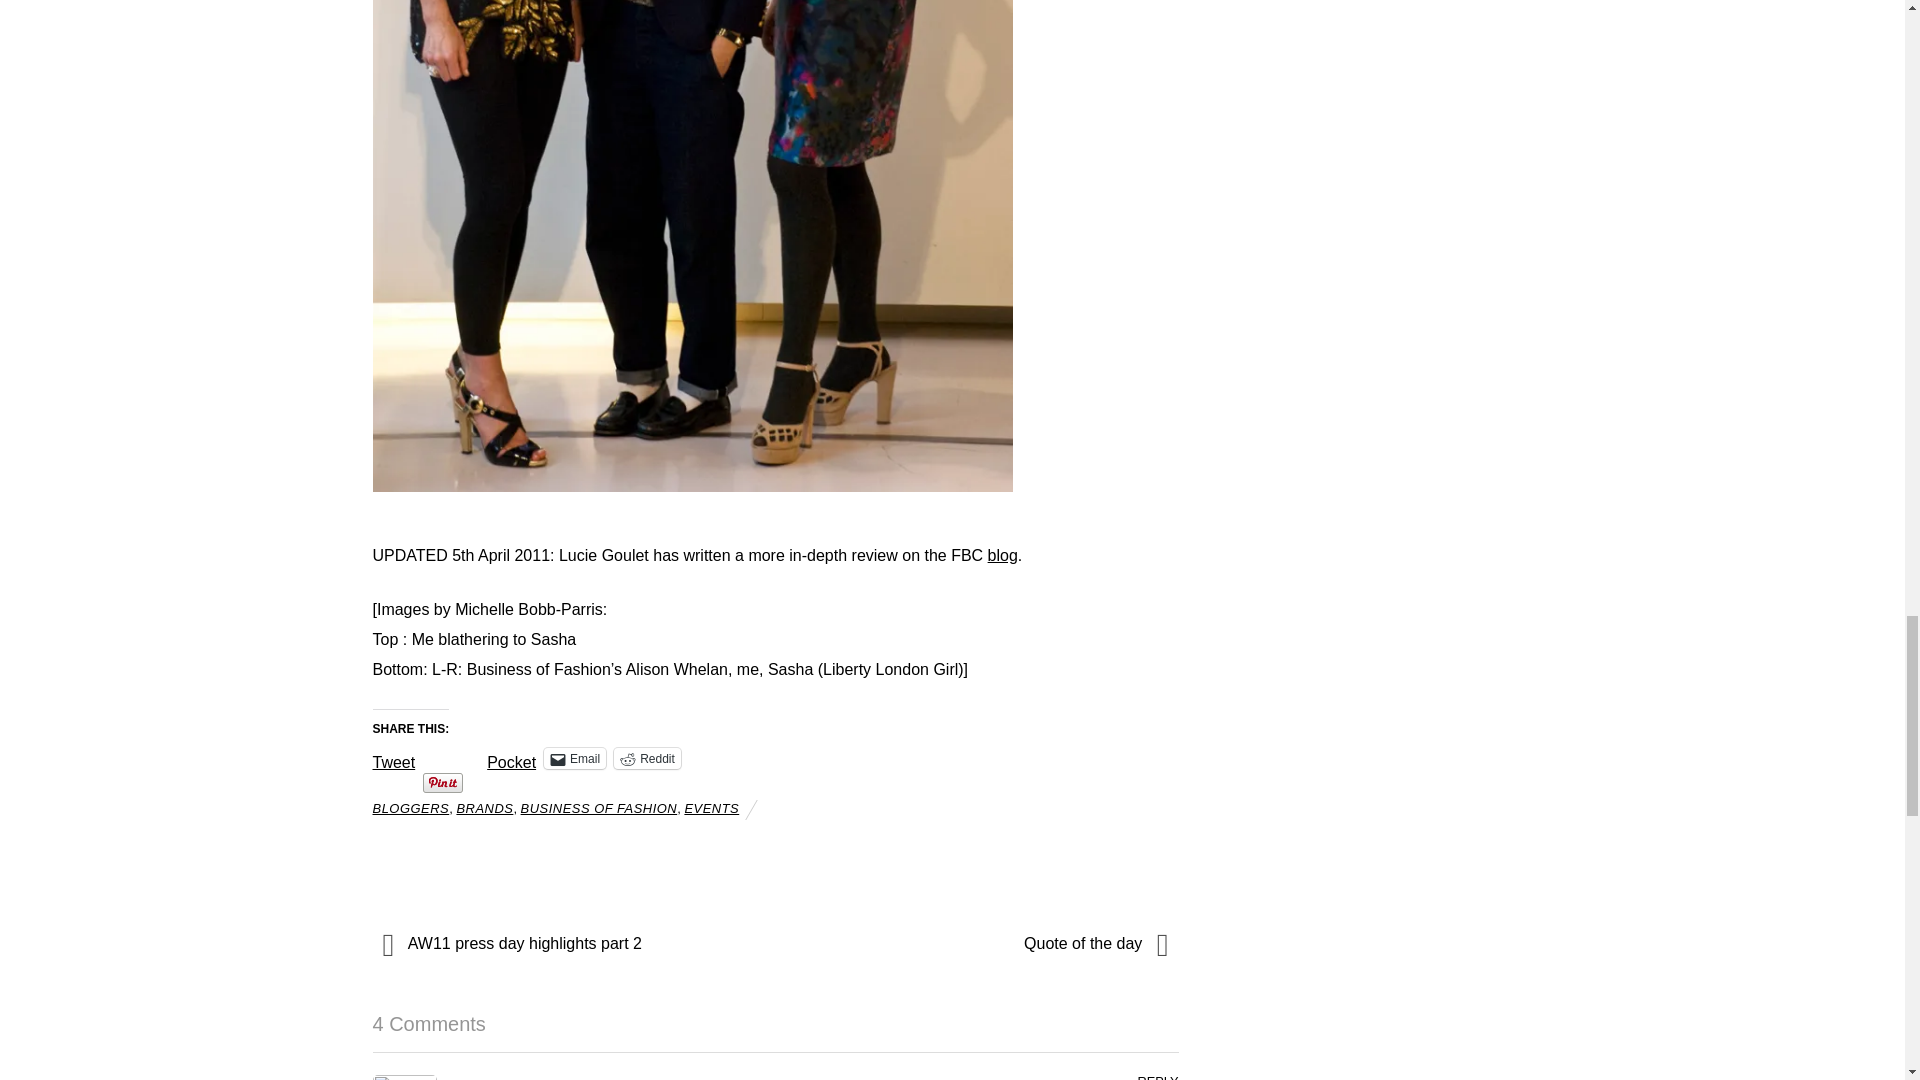 The image size is (1920, 1080). What do you see at coordinates (989, 944) in the screenshot?
I see `Quote of the day` at bounding box center [989, 944].